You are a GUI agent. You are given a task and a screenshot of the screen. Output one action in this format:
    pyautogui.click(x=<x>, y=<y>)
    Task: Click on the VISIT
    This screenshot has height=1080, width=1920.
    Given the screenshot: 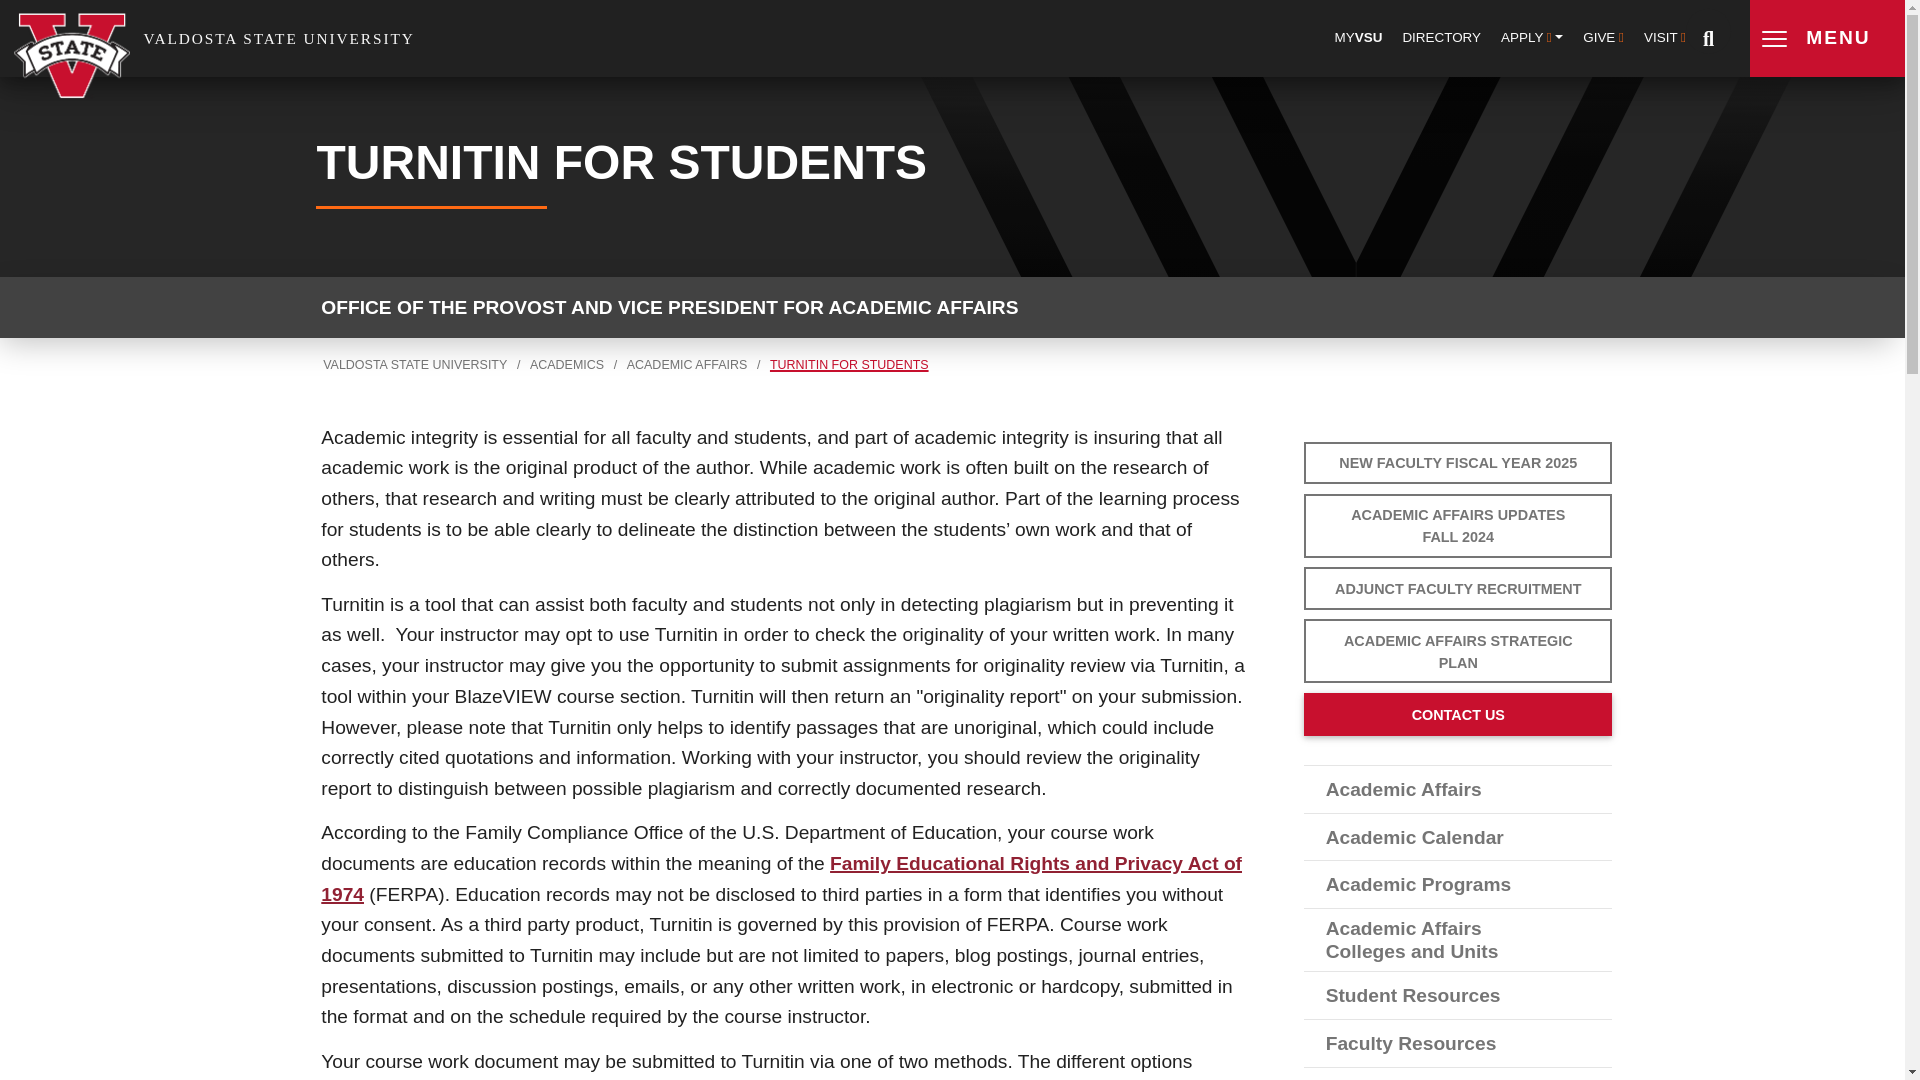 What is the action you would take?
    pyautogui.click(x=1665, y=38)
    